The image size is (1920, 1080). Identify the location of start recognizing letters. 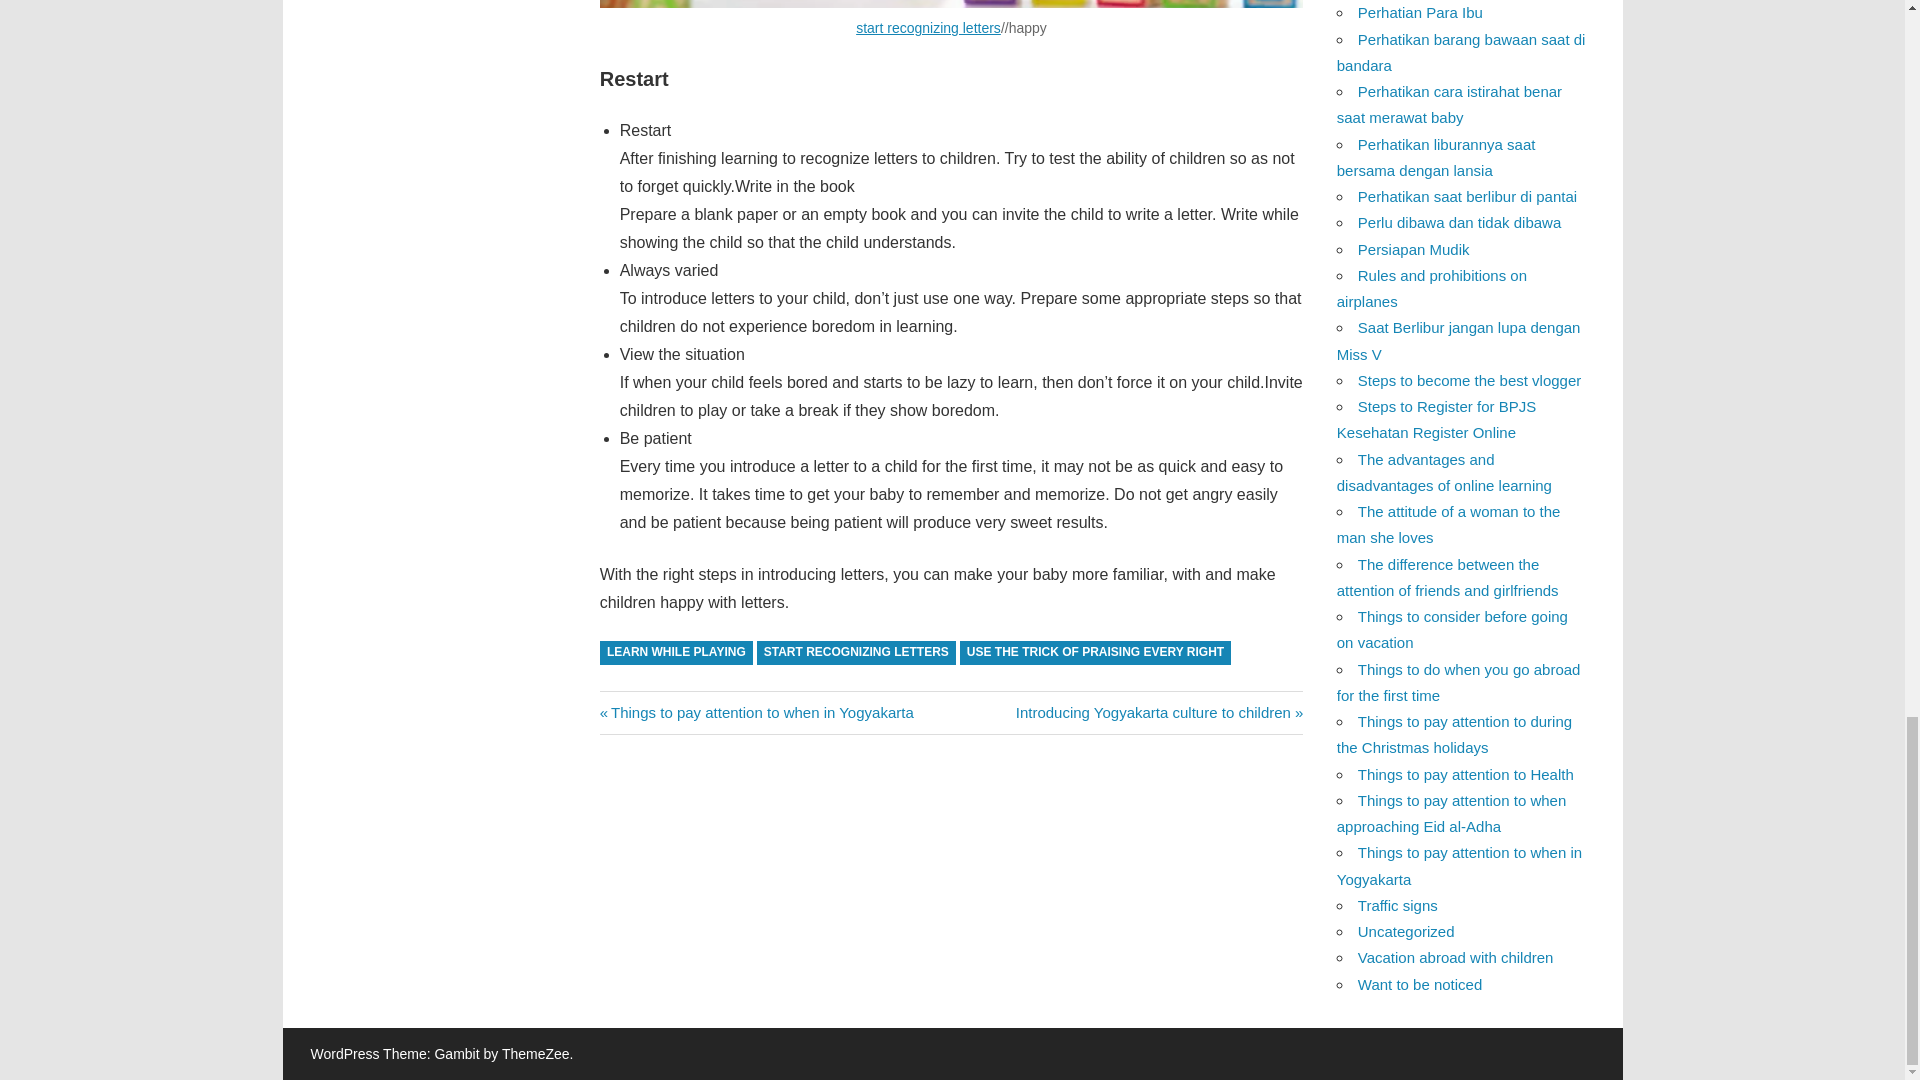
(1096, 654).